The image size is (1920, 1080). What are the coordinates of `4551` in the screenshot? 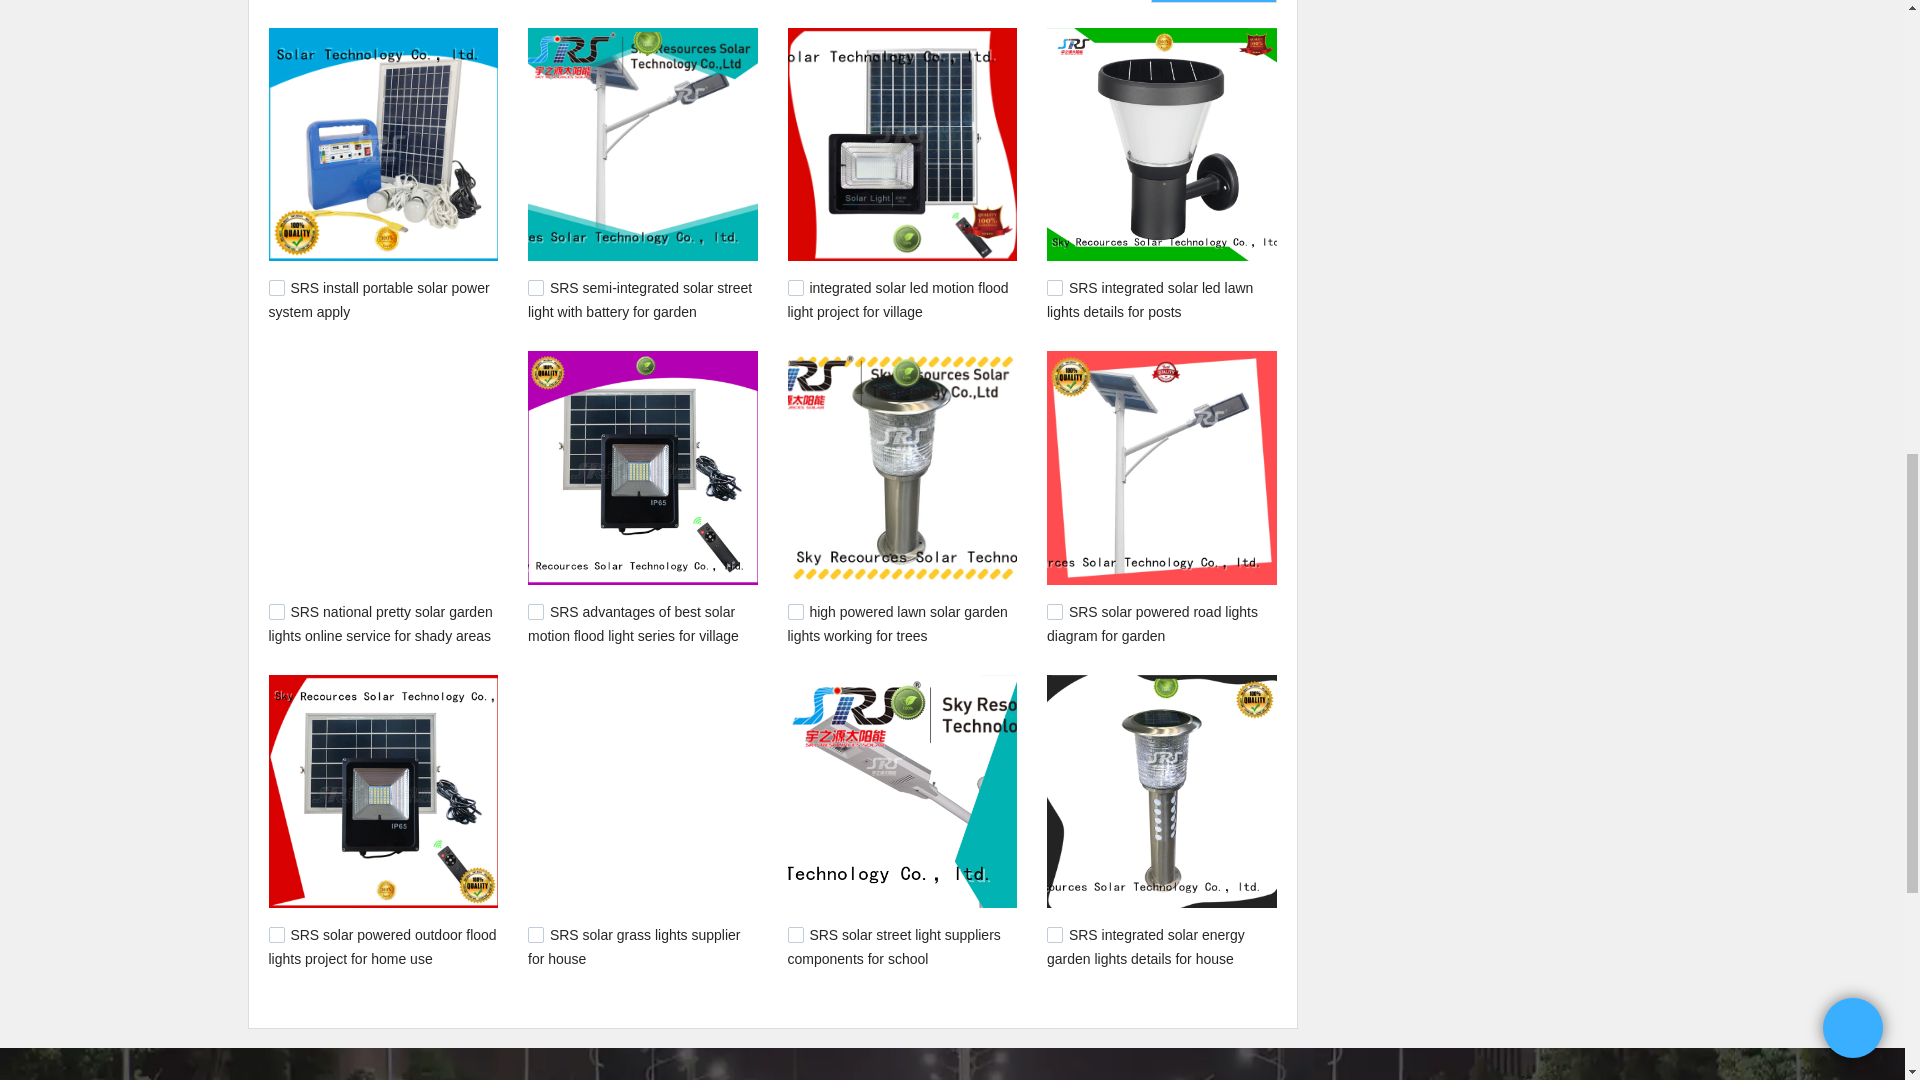 It's located at (536, 287).